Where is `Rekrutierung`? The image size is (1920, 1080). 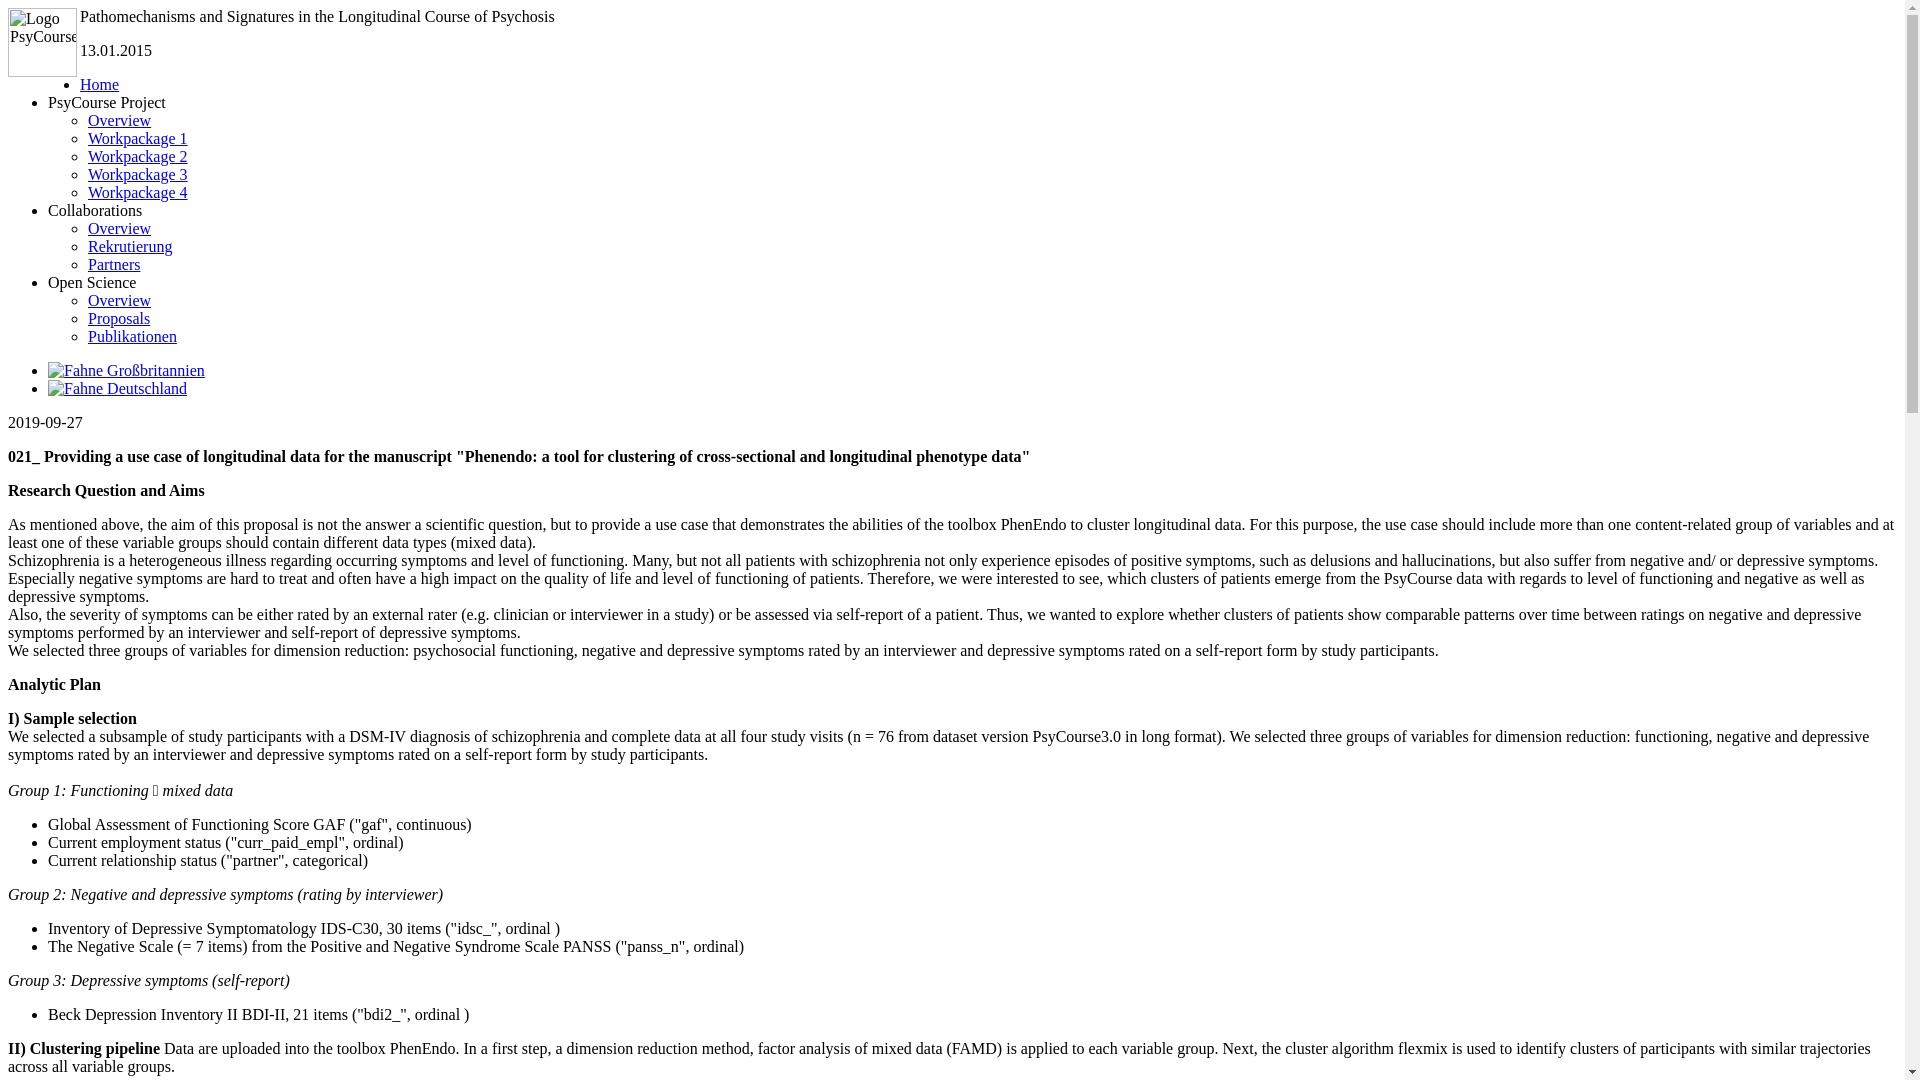 Rekrutierung is located at coordinates (130, 246).